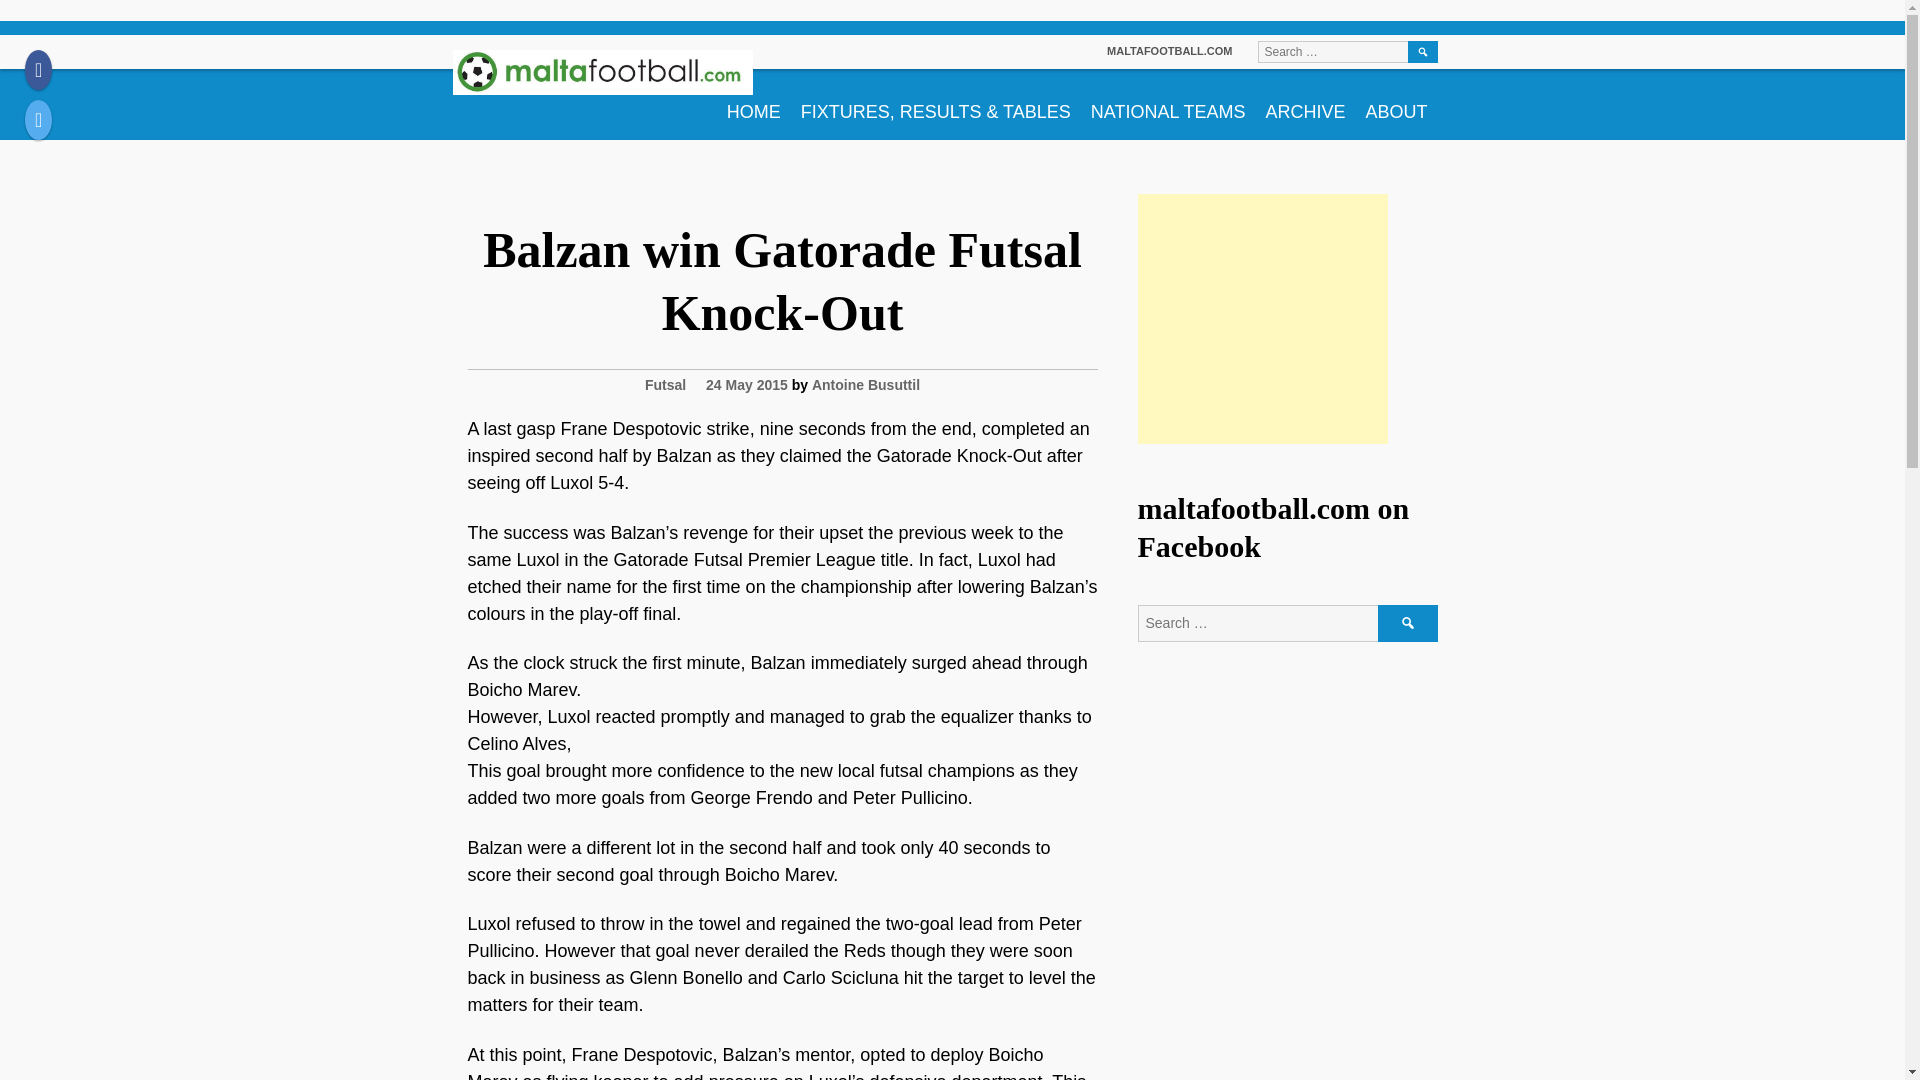 This screenshot has width=1920, height=1080. What do you see at coordinates (754, 104) in the screenshot?
I see `HOME` at bounding box center [754, 104].